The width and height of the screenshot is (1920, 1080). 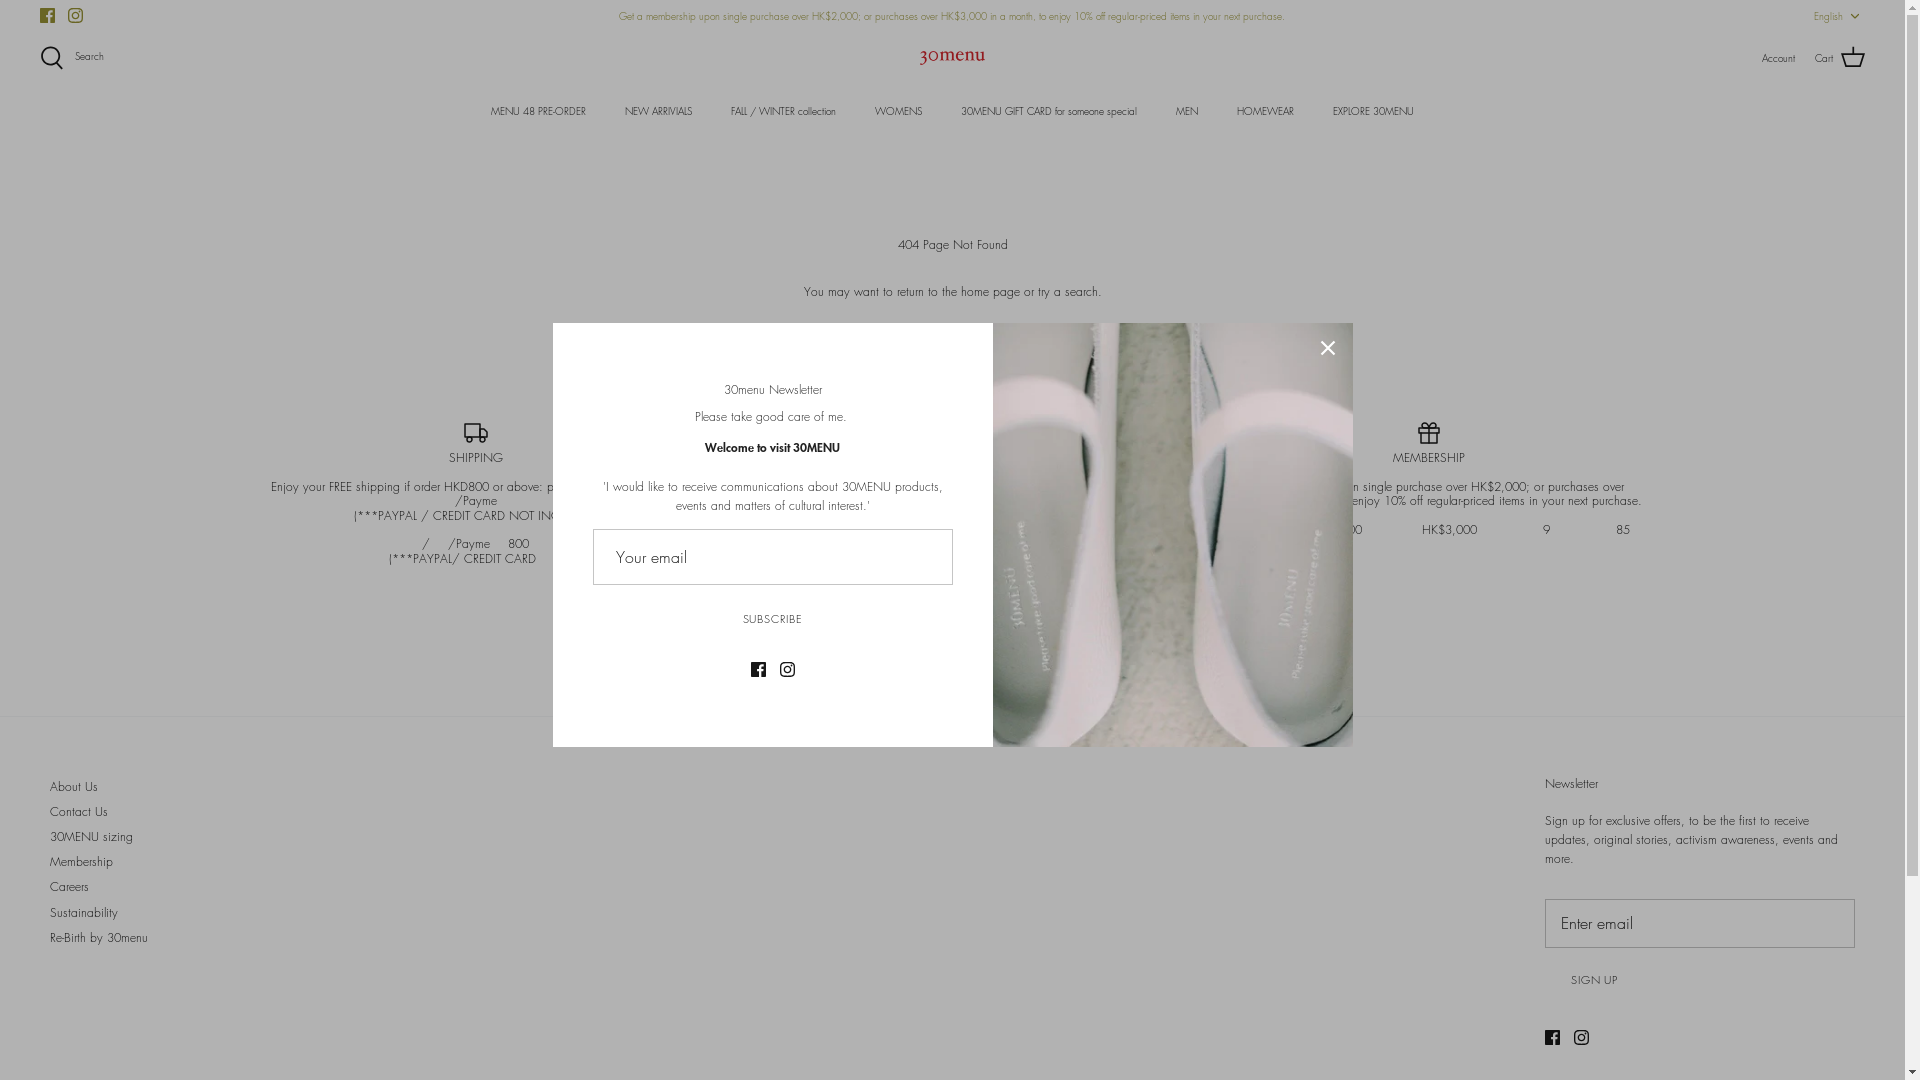 What do you see at coordinates (1374, 112) in the screenshot?
I see `EXPLORE 30MENU` at bounding box center [1374, 112].